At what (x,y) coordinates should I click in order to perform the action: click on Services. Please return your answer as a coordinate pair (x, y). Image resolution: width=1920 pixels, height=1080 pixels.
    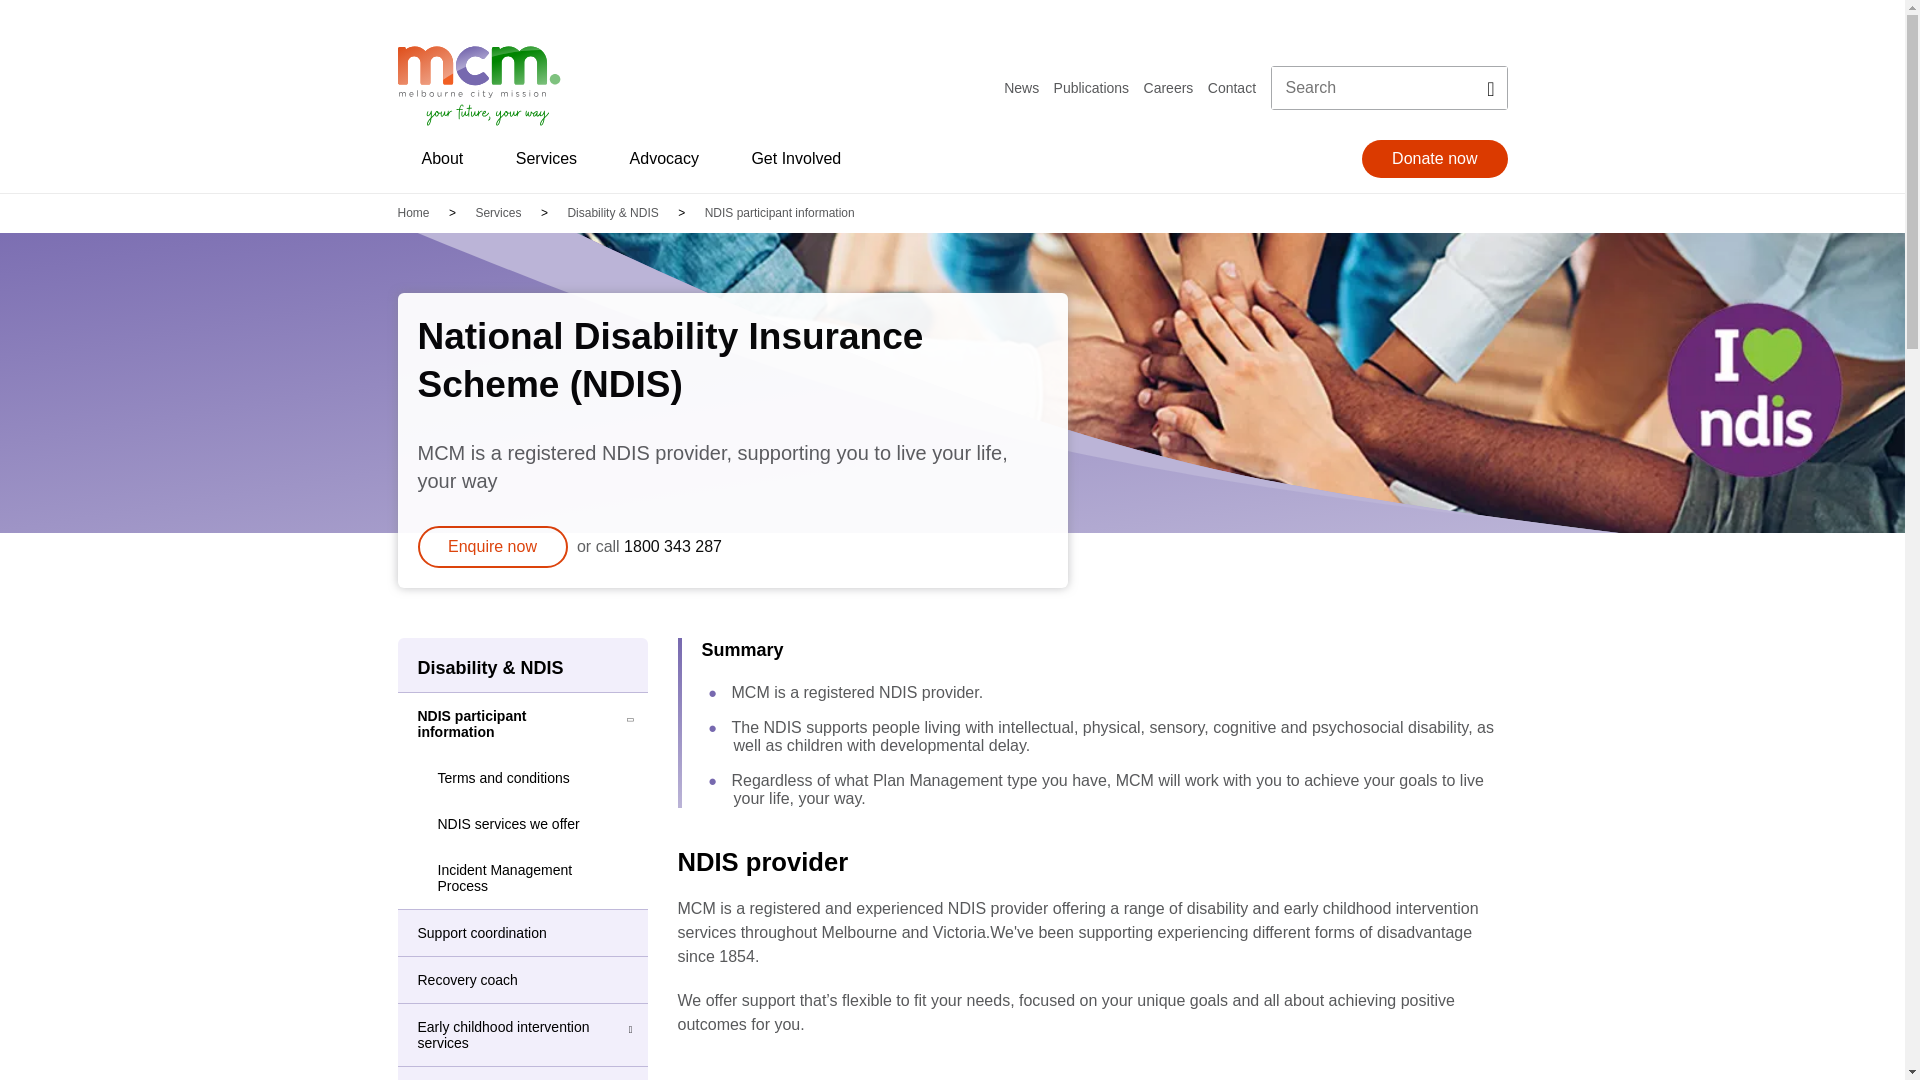
    Looking at the image, I should click on (498, 214).